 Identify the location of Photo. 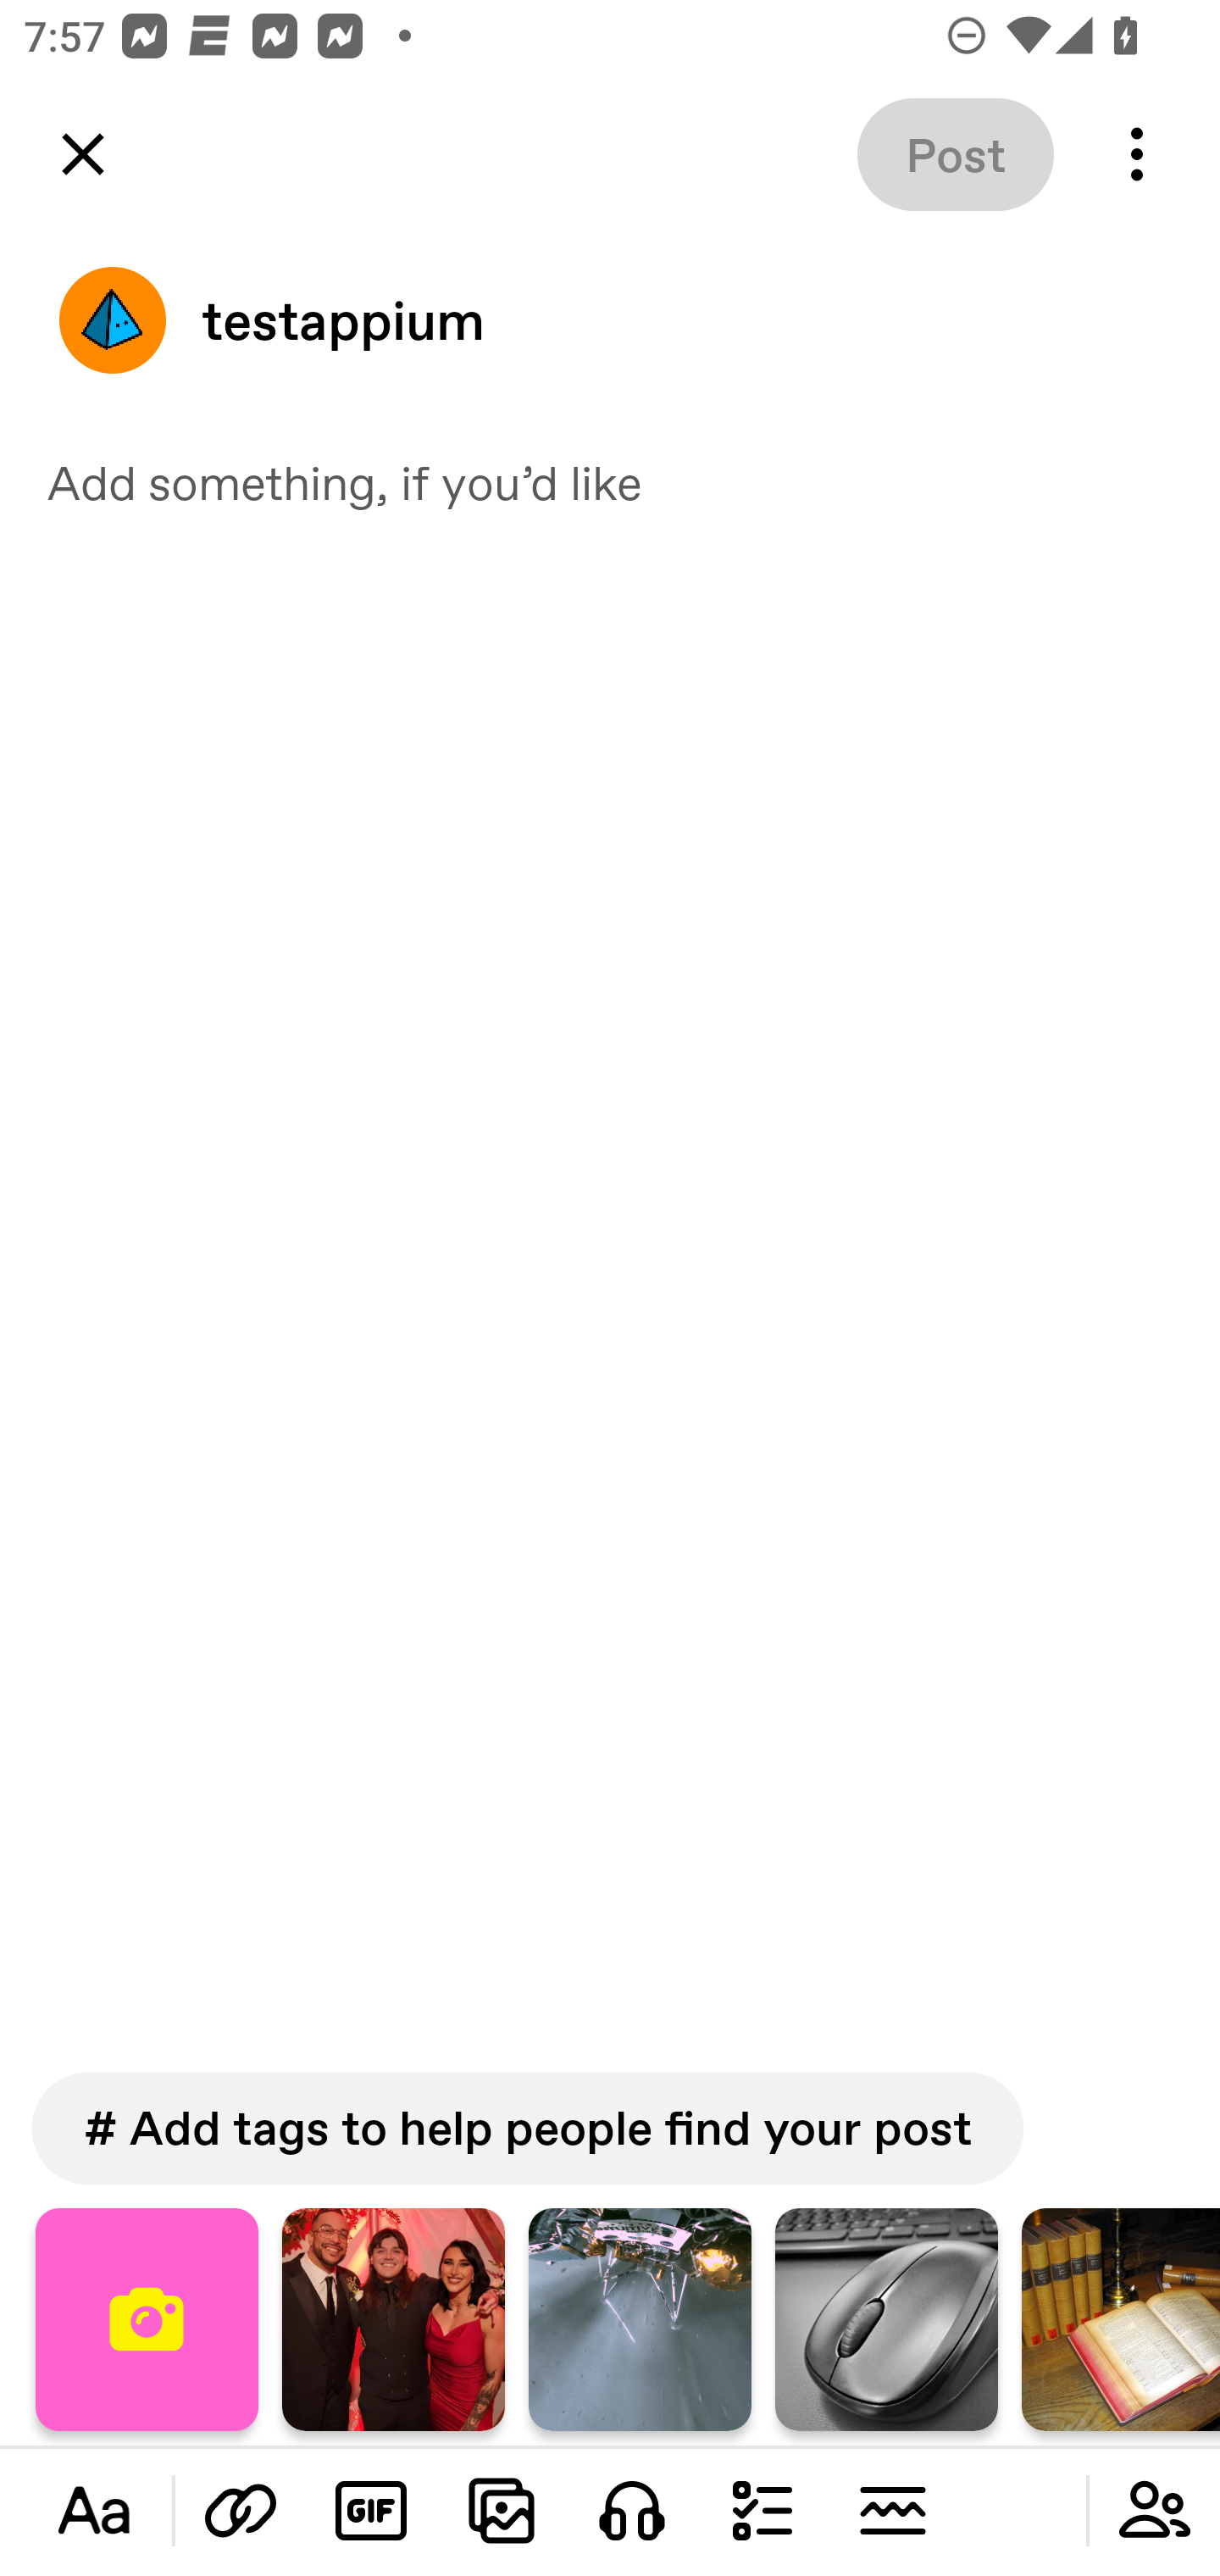
(640, 2319).